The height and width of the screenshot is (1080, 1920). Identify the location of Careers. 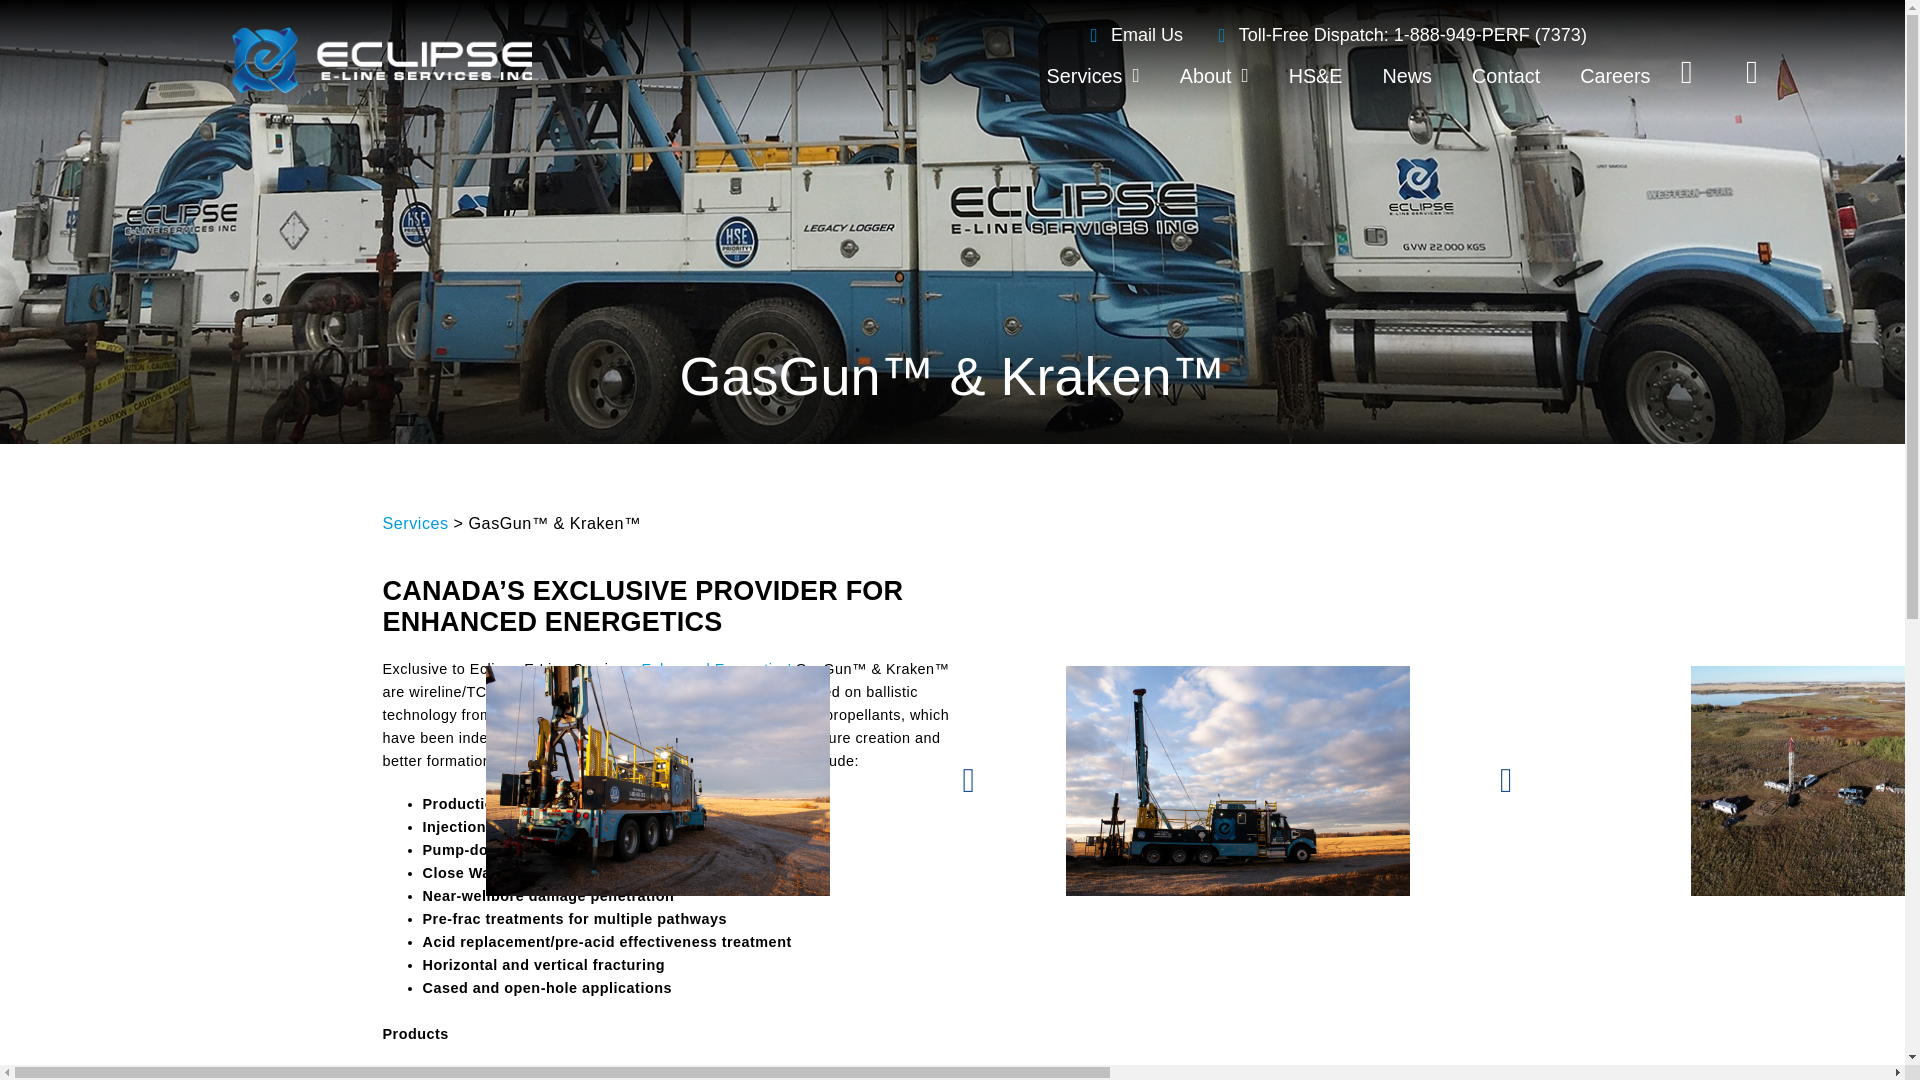
(1614, 76).